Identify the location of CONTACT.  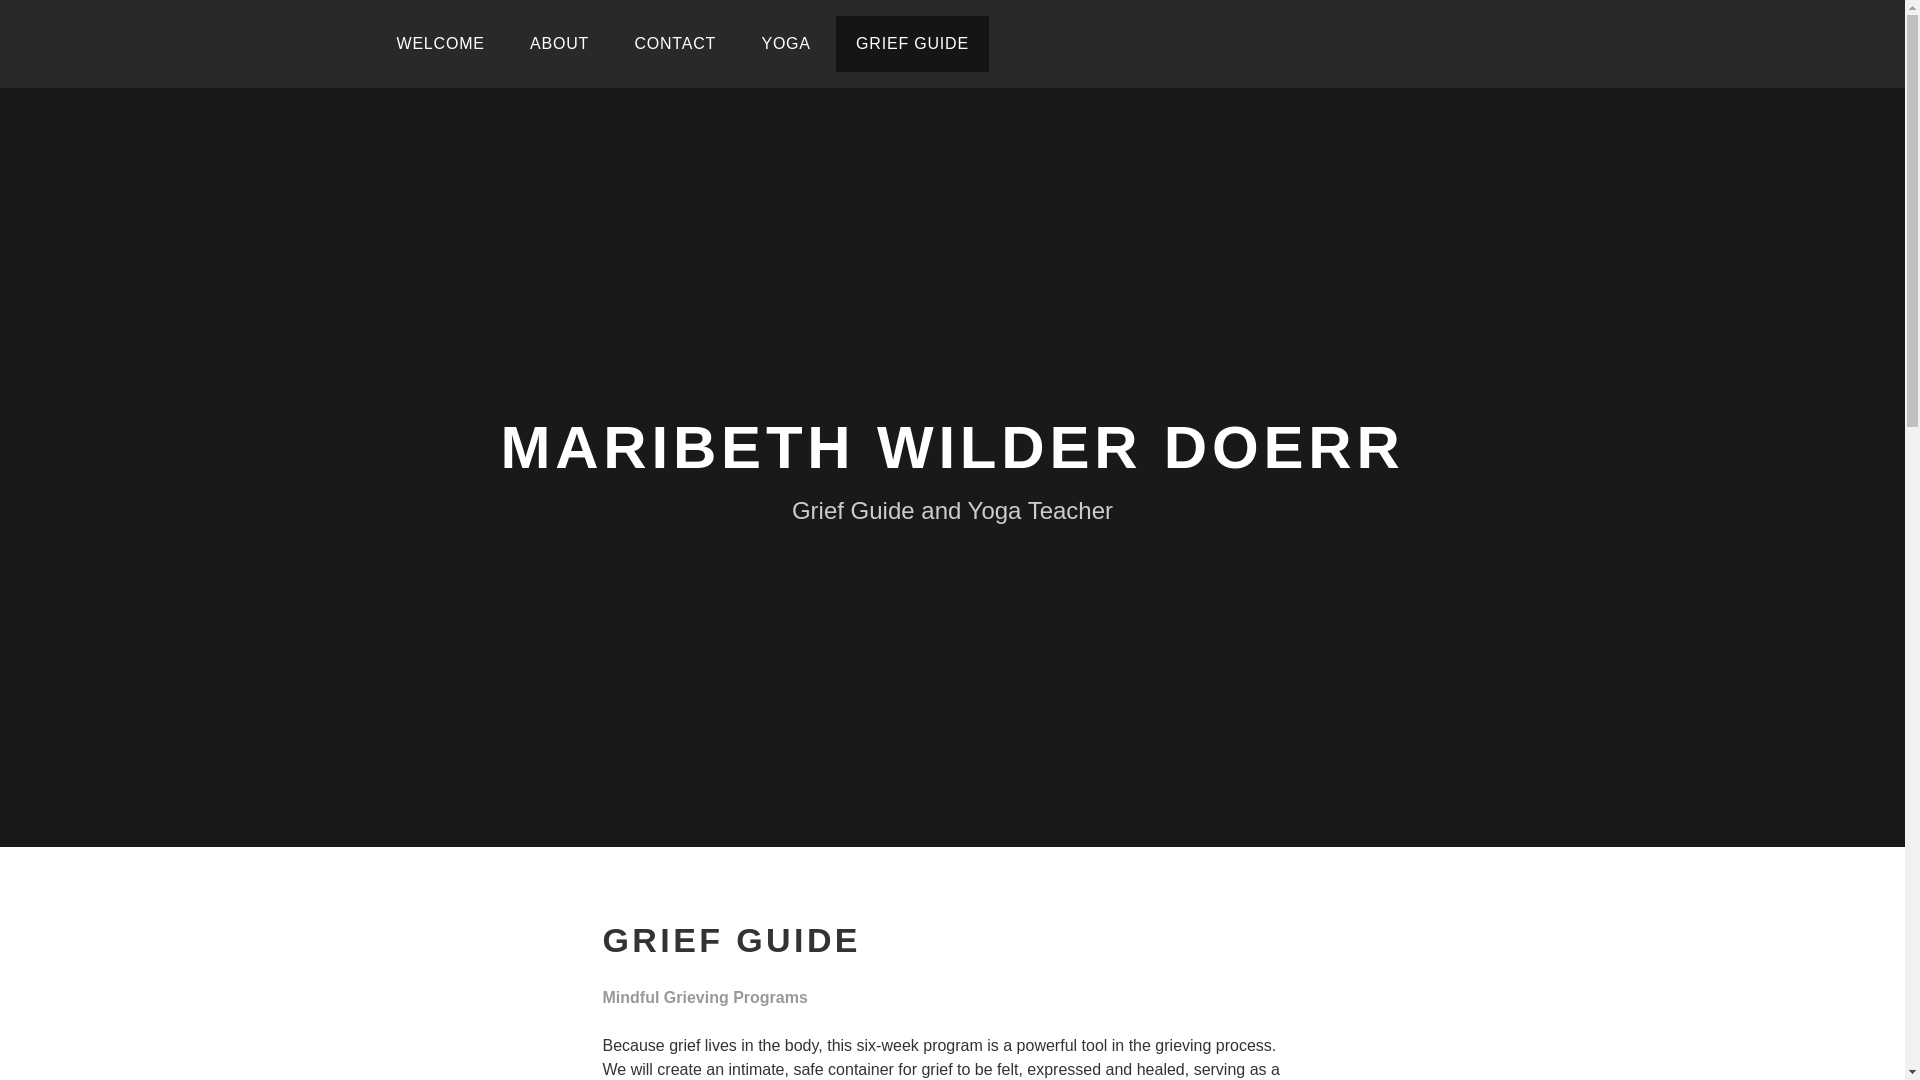
(674, 44).